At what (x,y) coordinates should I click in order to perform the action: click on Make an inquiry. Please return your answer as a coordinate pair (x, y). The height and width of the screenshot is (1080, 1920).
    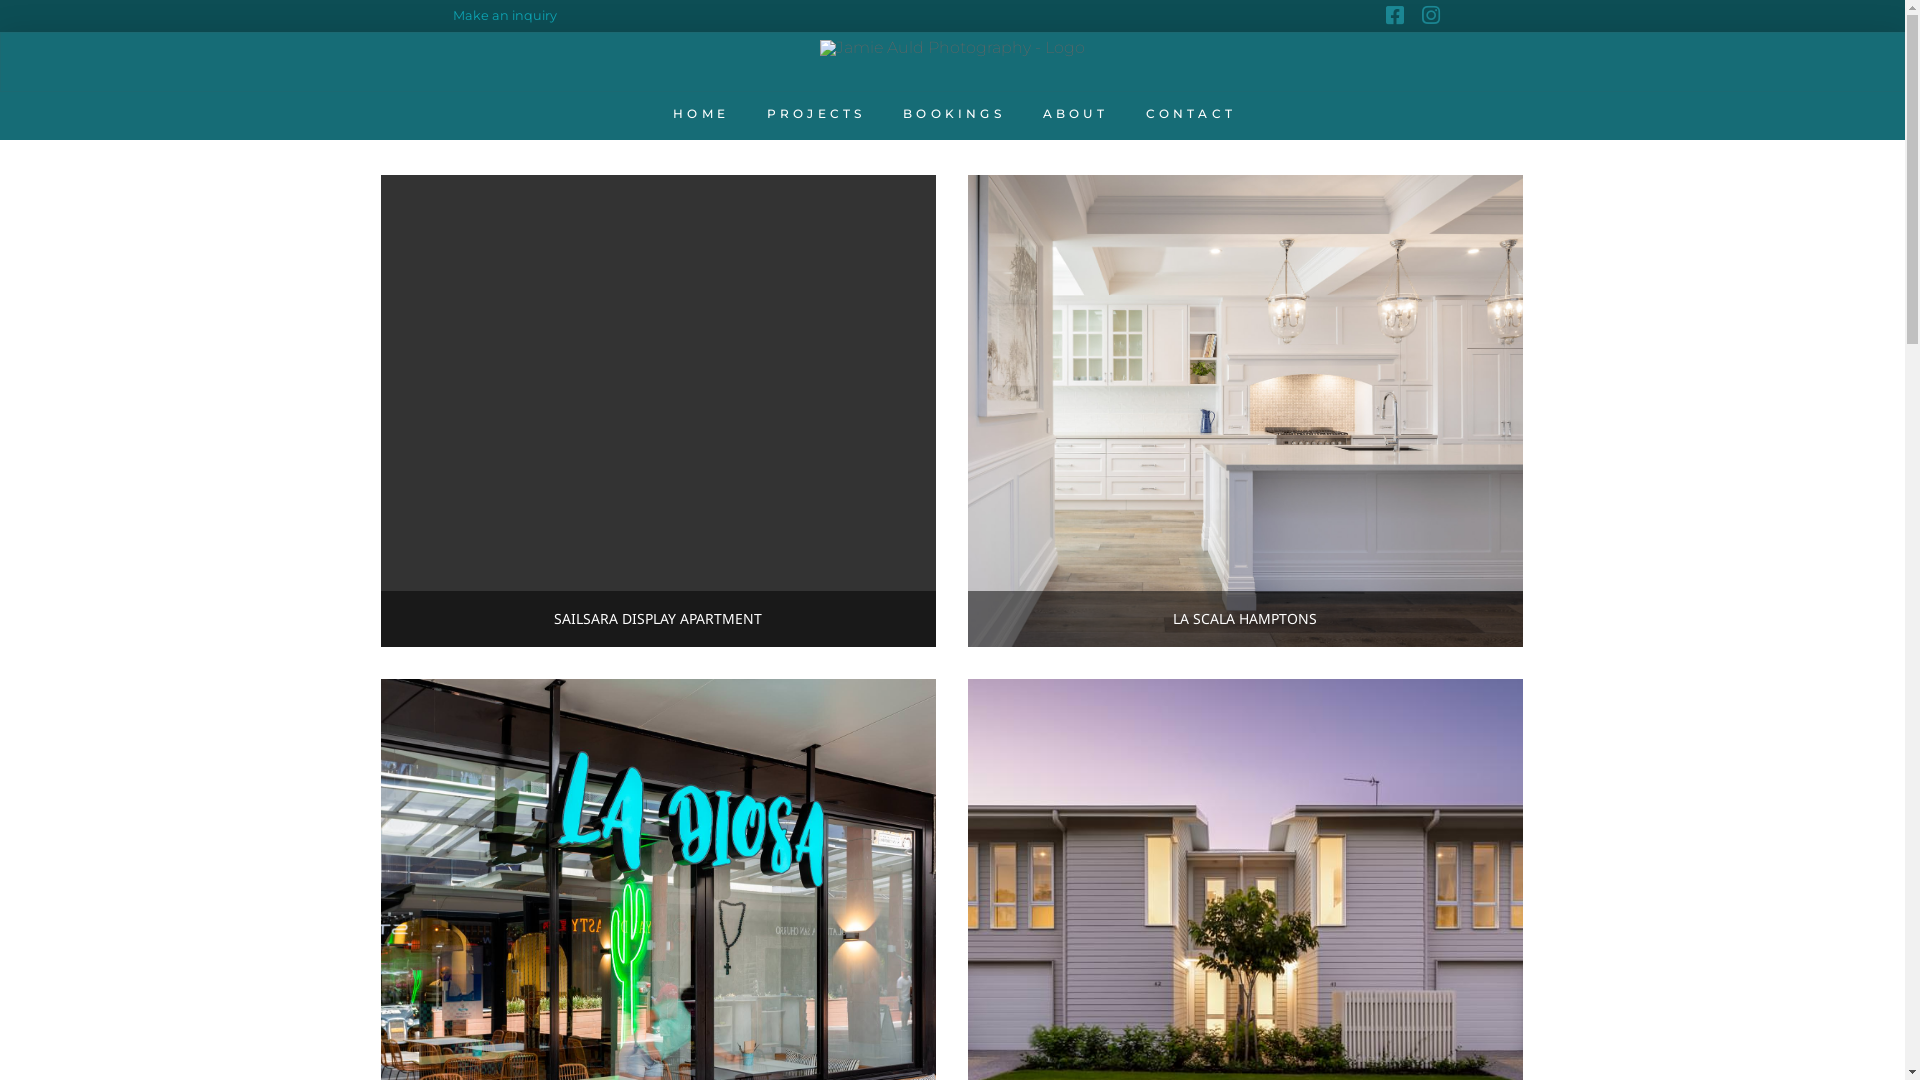
    Looking at the image, I should click on (504, 16).